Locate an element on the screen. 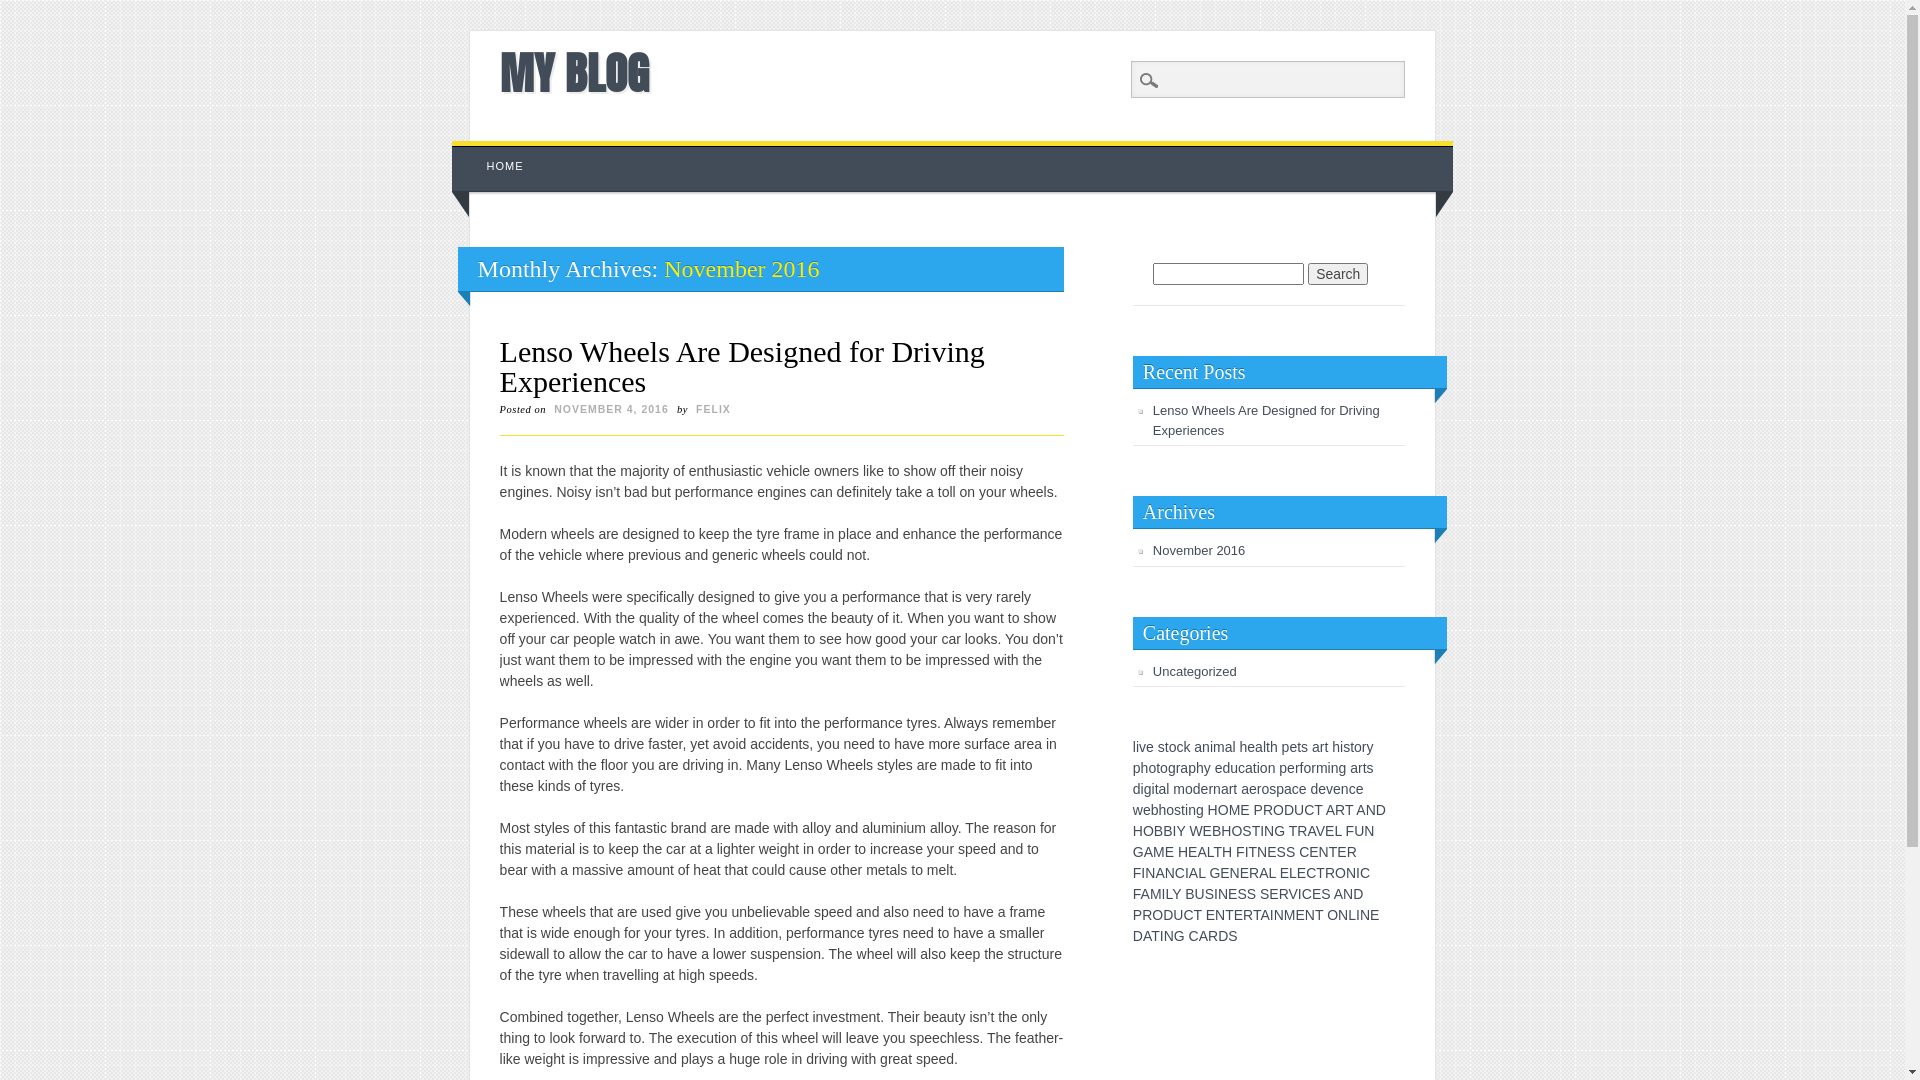 The width and height of the screenshot is (1920, 1080). G is located at coordinates (1214, 873).